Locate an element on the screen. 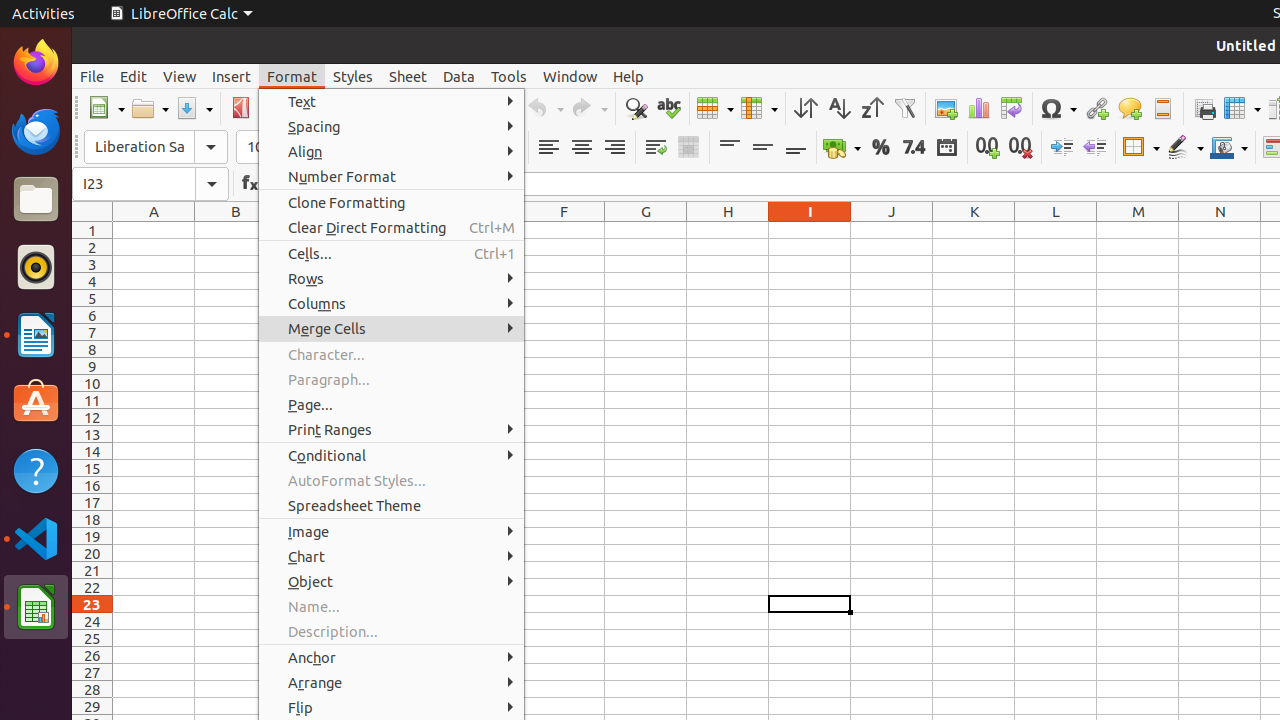 This screenshot has height=720, width=1280. Symbol is located at coordinates (1058, 108).